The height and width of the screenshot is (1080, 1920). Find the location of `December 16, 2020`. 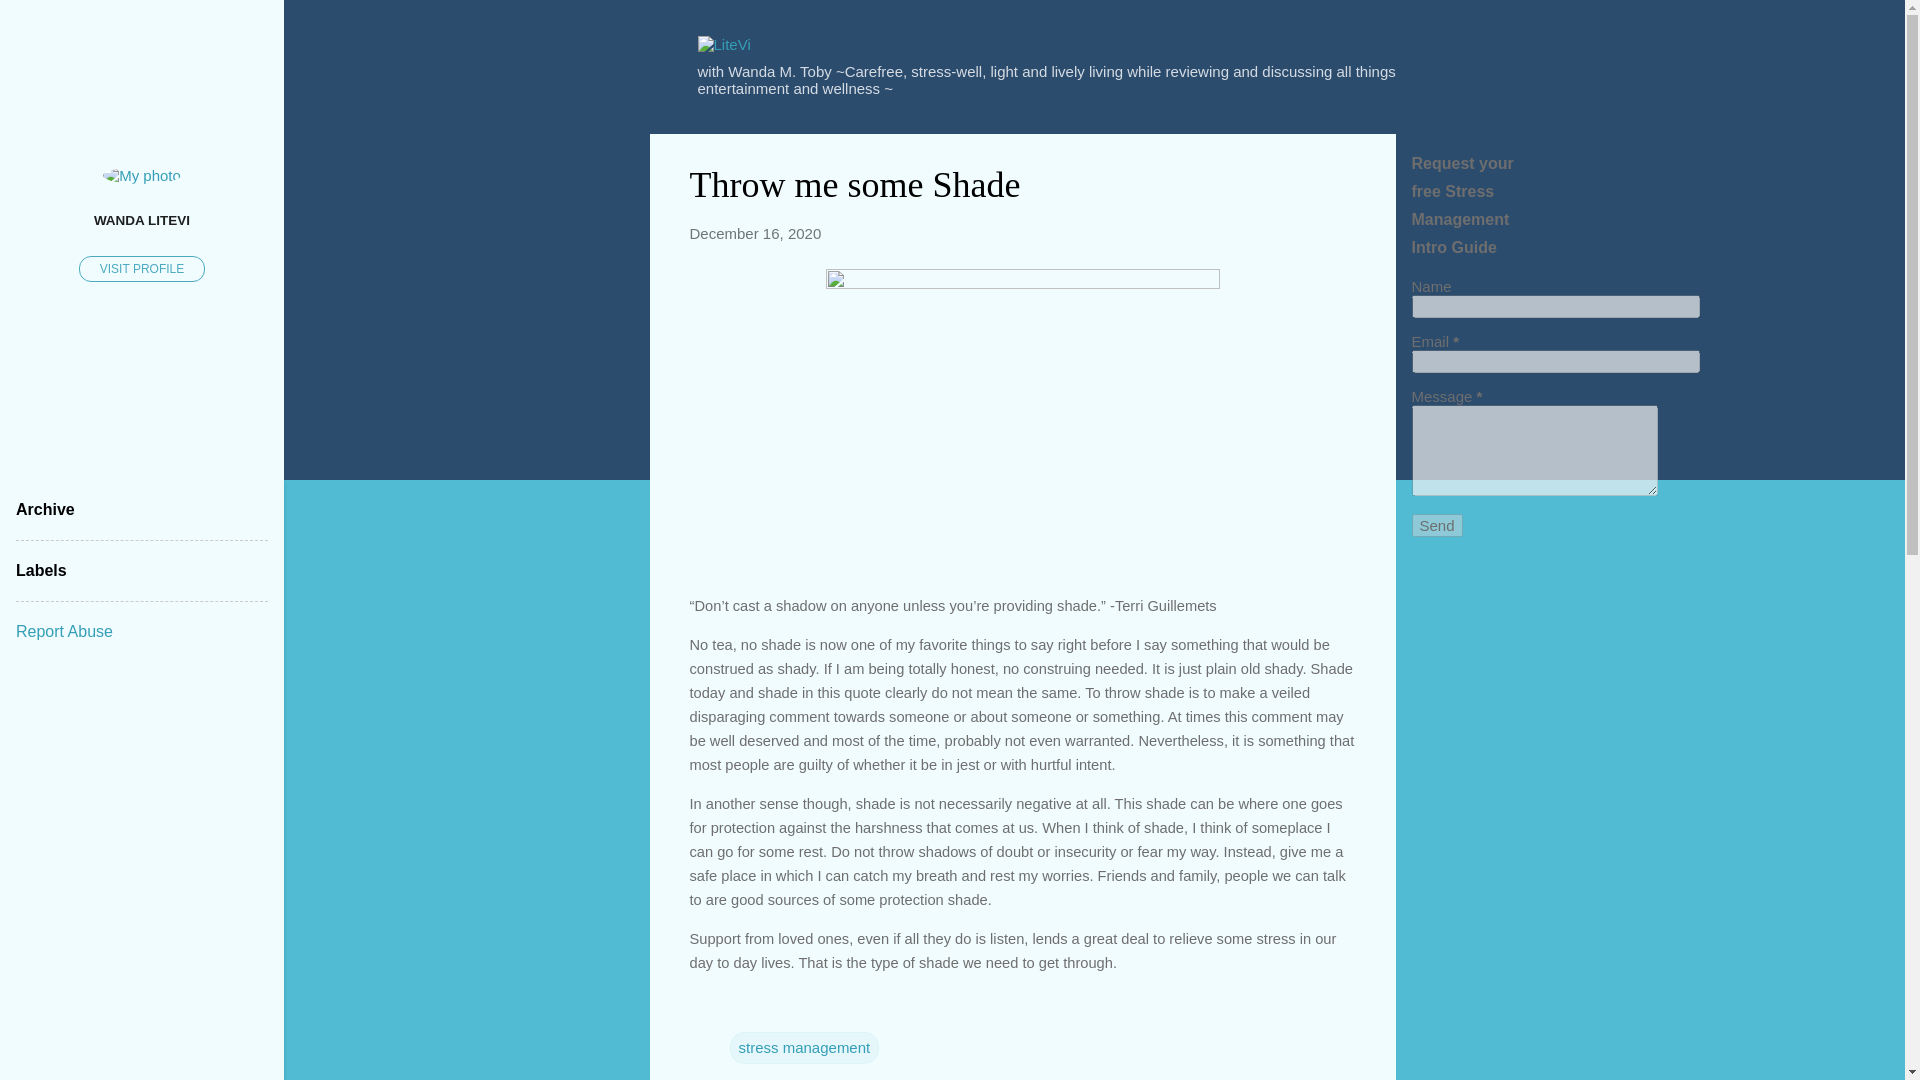

December 16, 2020 is located at coordinates (755, 232).